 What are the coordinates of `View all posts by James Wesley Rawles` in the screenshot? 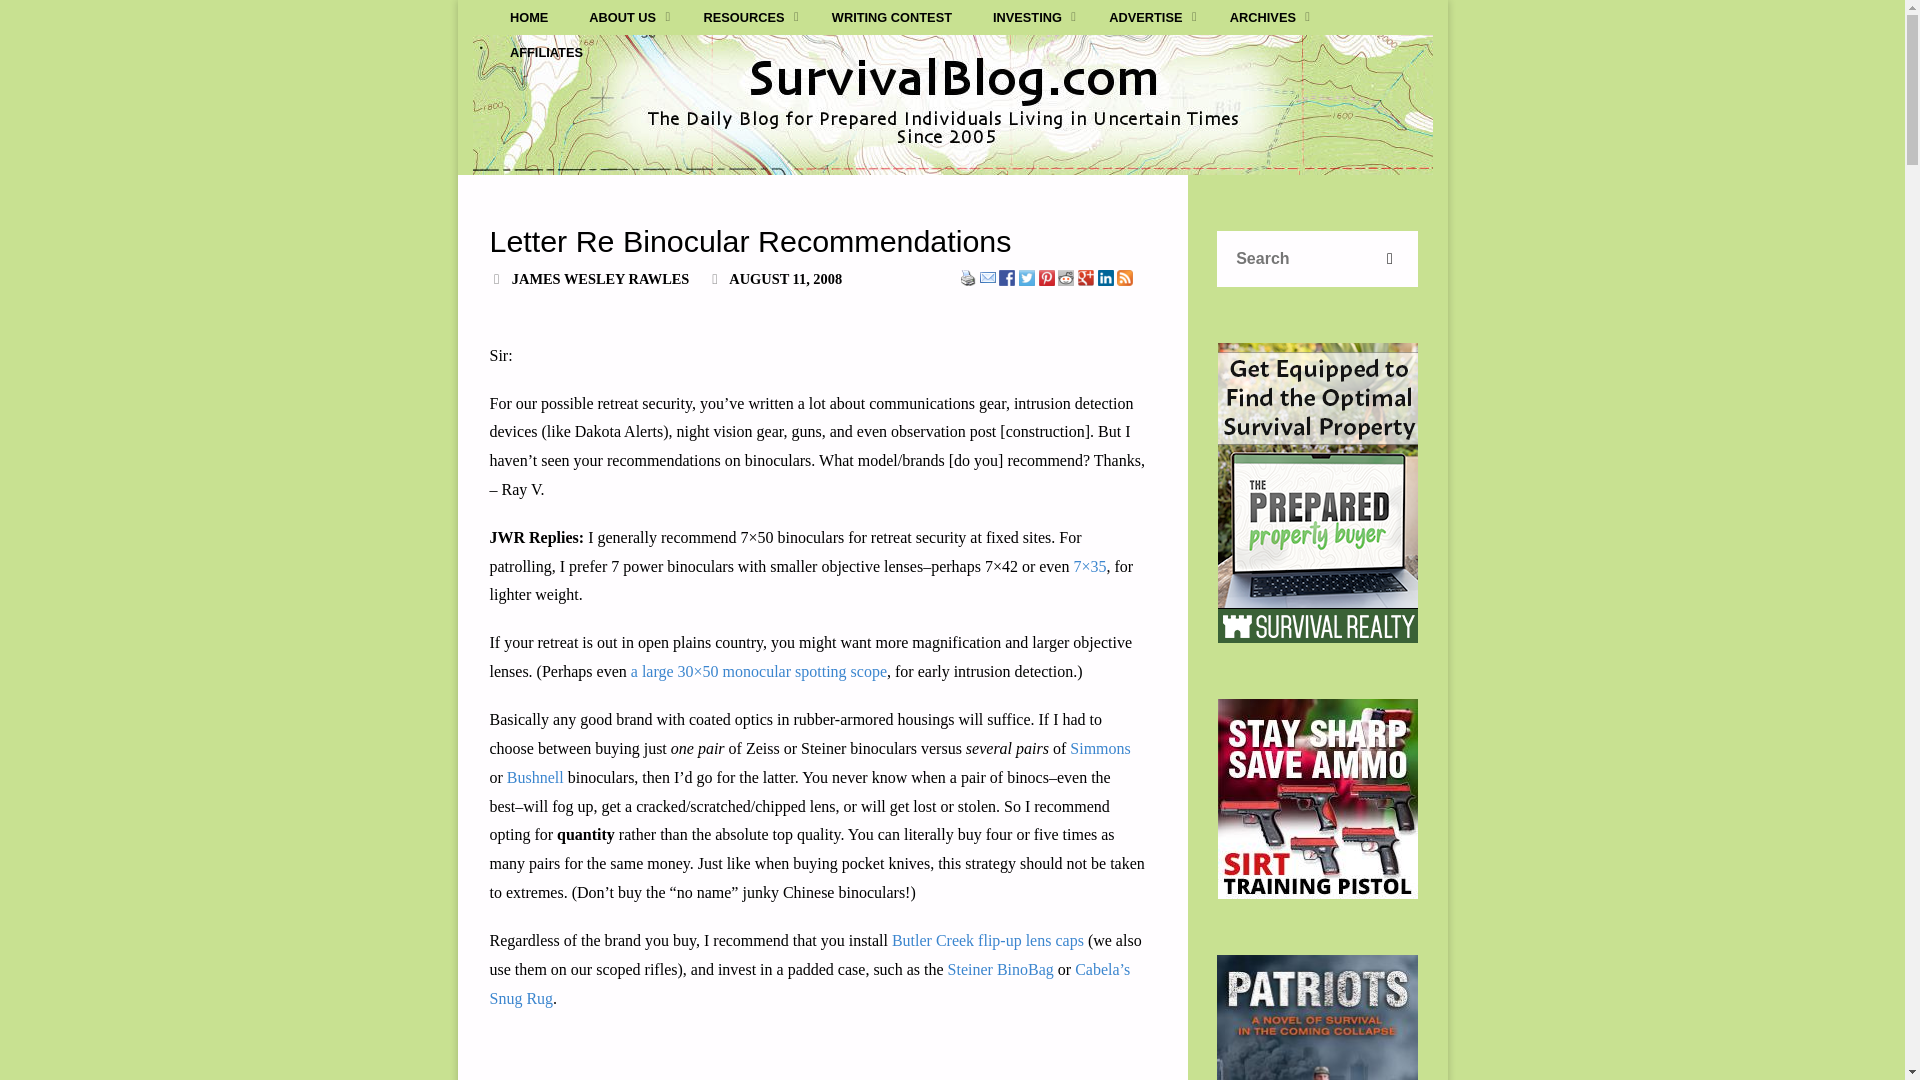 It's located at (600, 279).